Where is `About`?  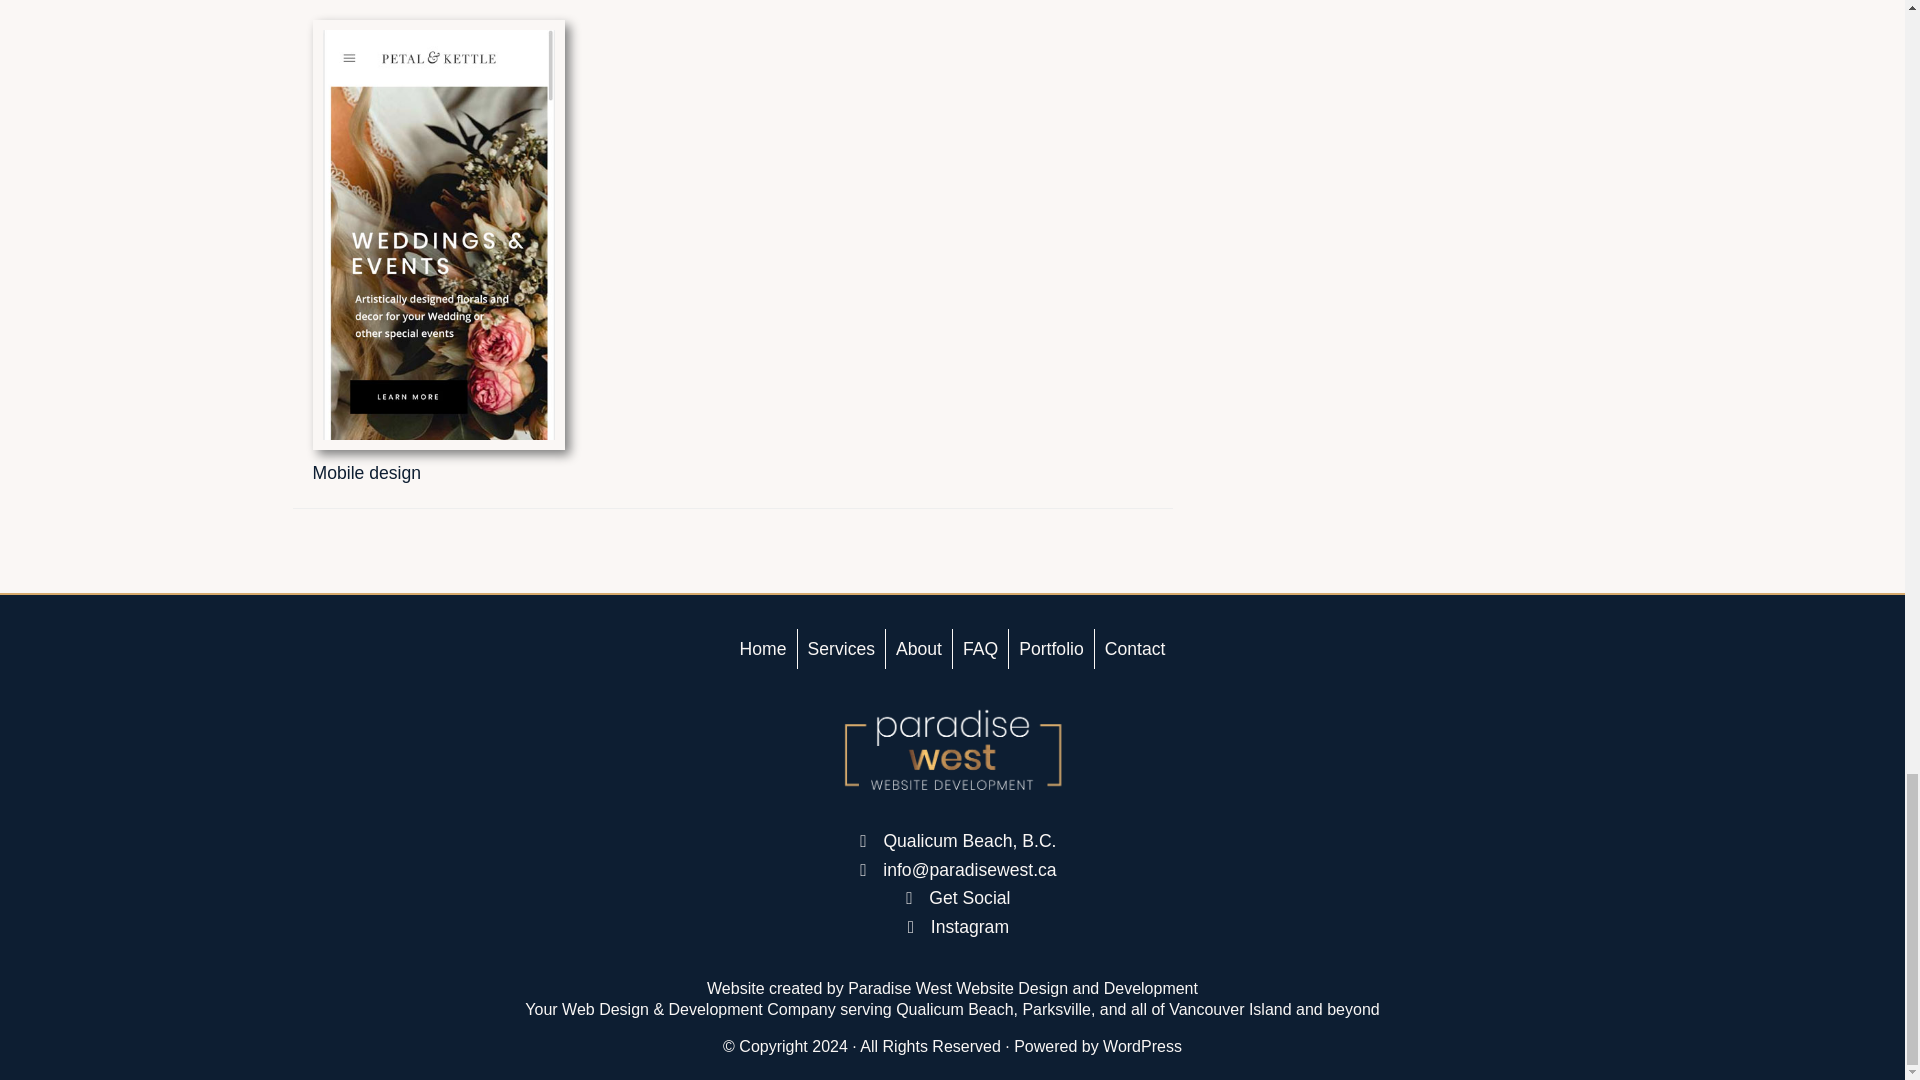 About is located at coordinates (918, 648).